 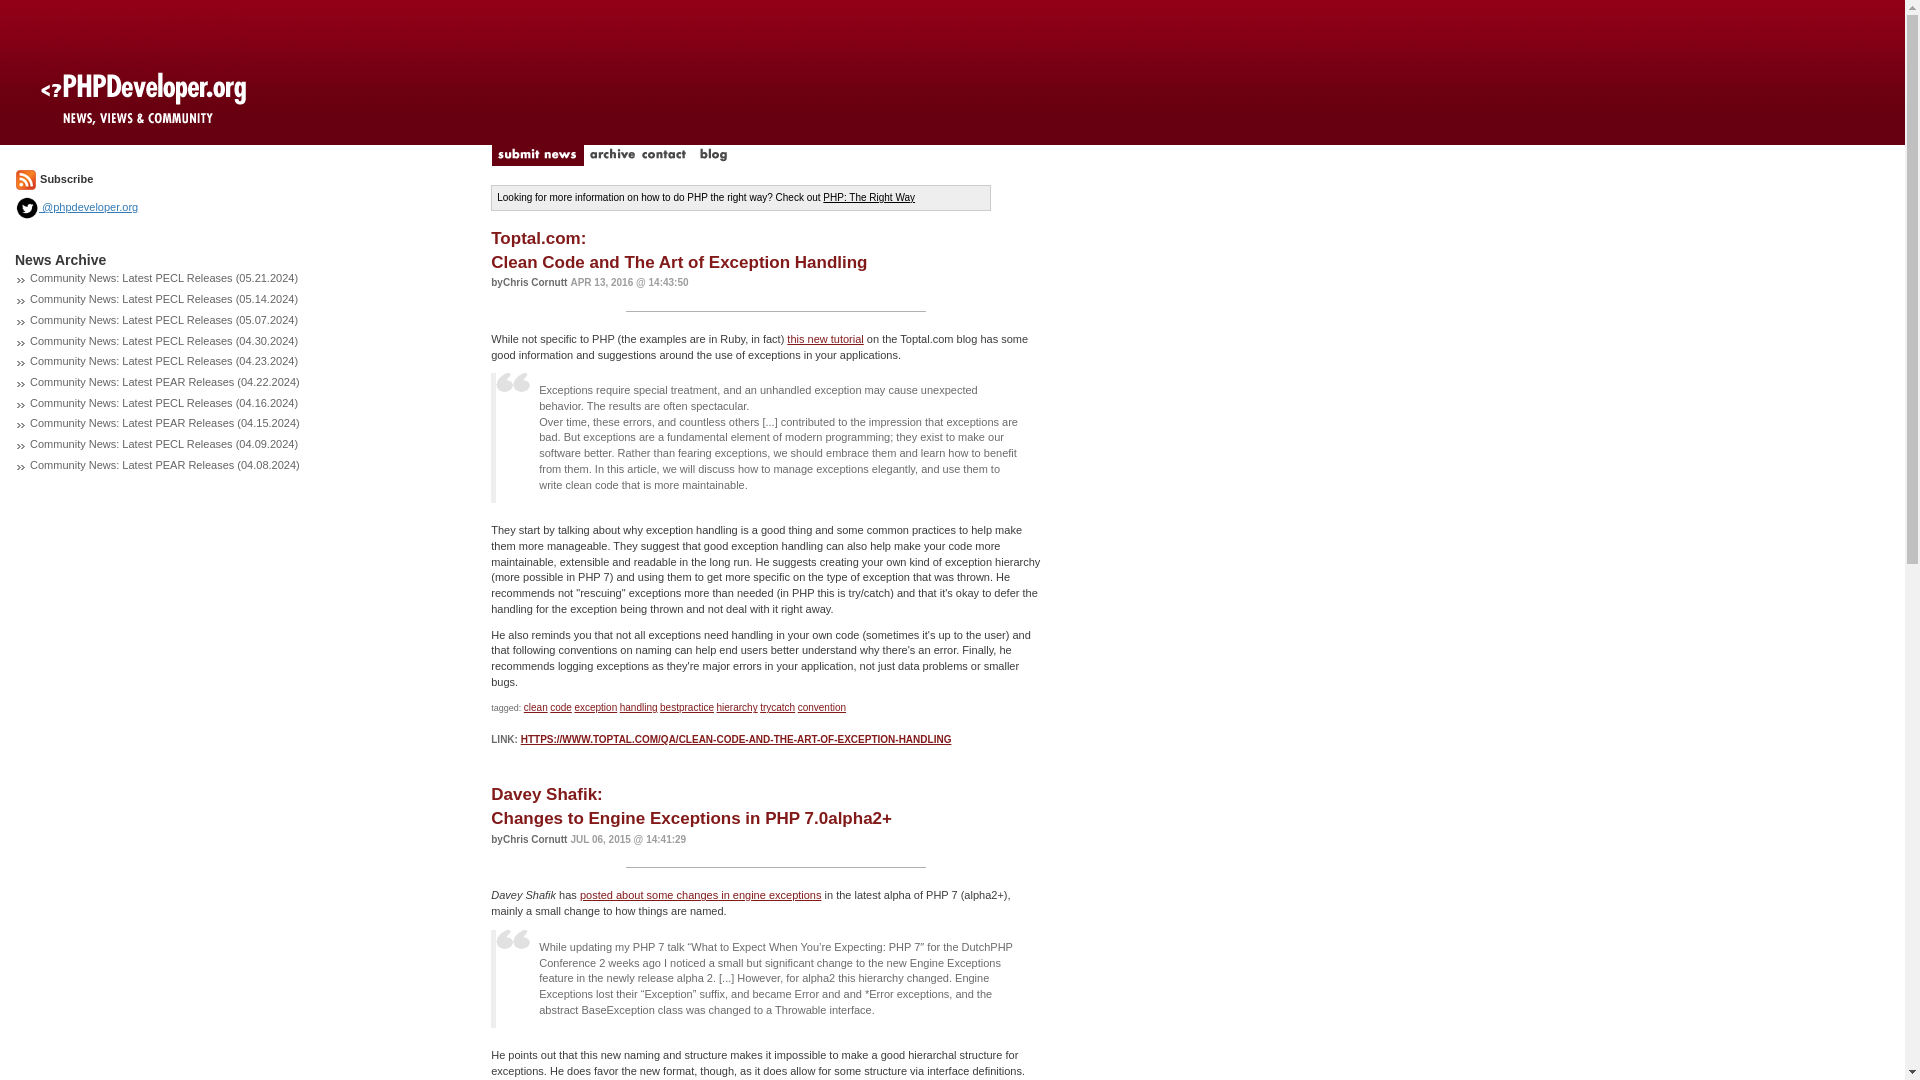 I want to click on PHP: The Right Way, so click(x=869, y=198).